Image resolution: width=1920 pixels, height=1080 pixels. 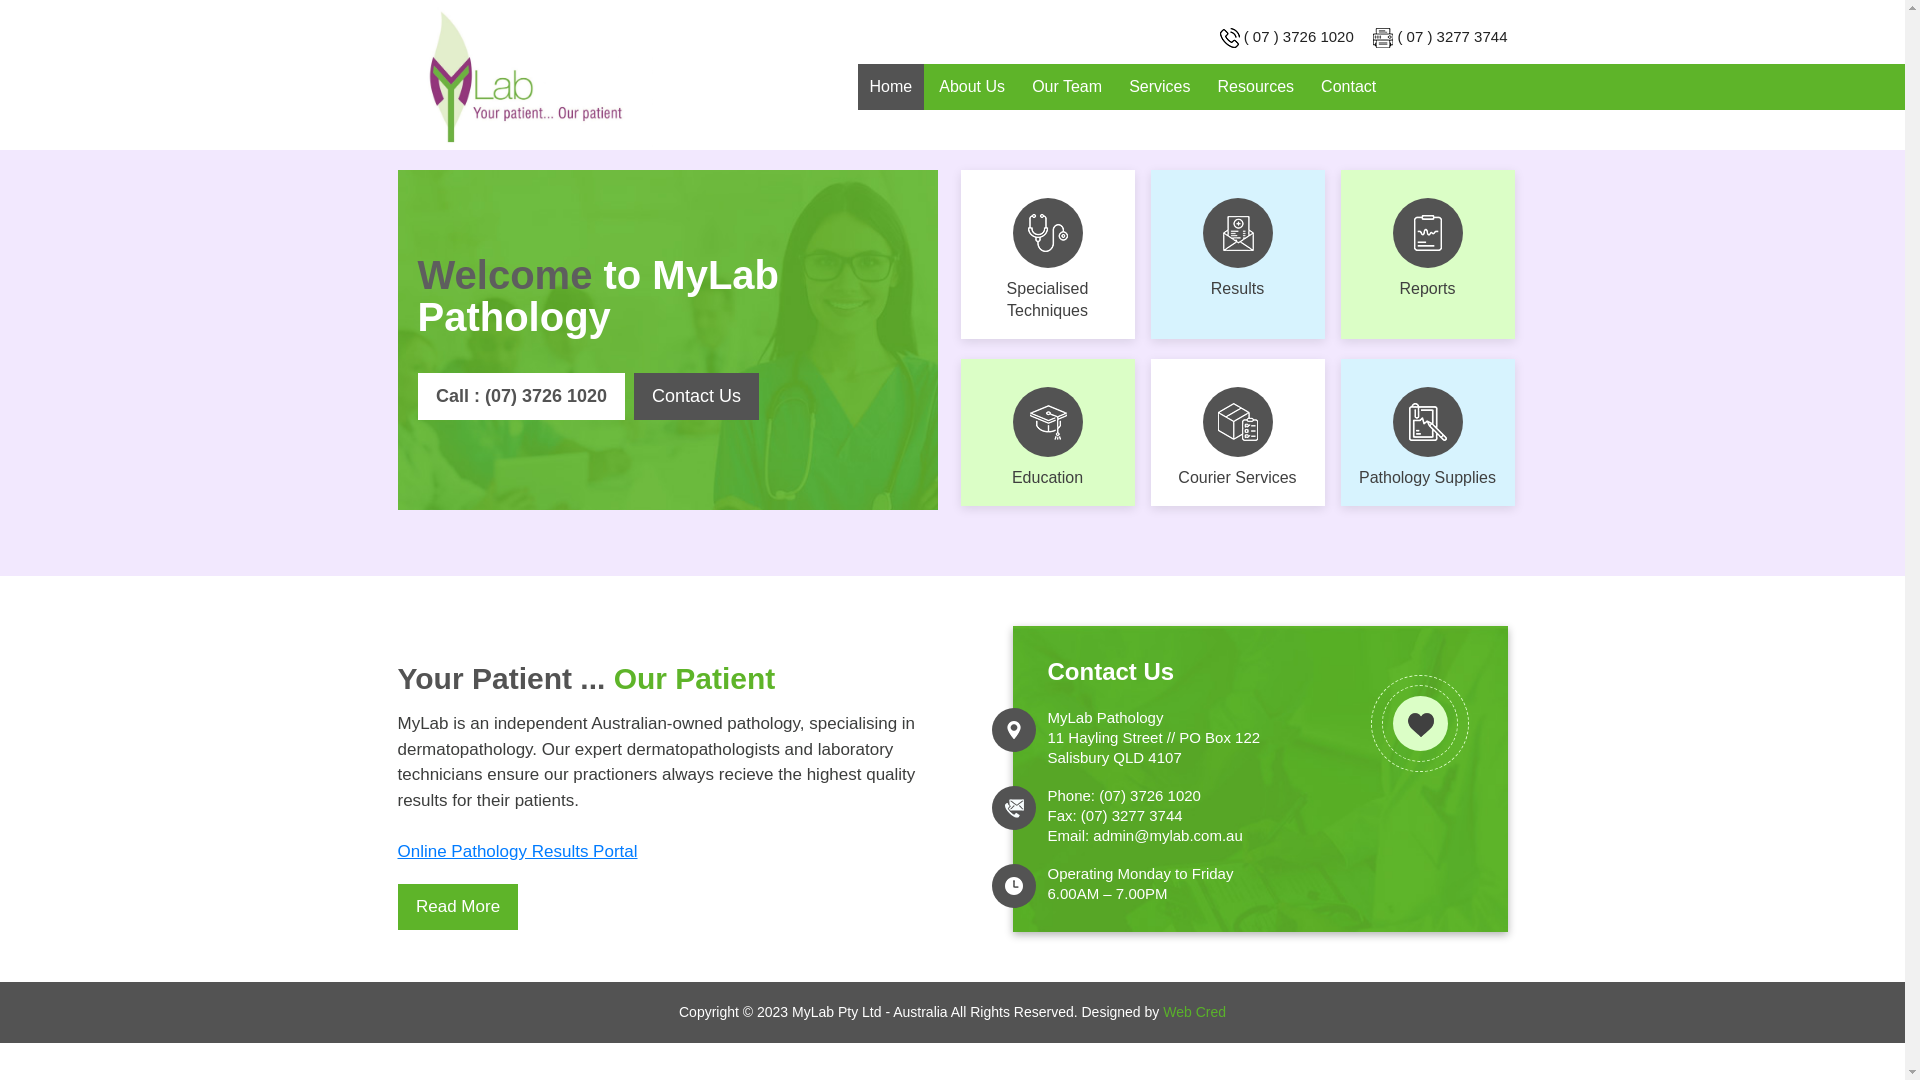 What do you see at coordinates (1150, 796) in the screenshot?
I see `(07) 3726 1020` at bounding box center [1150, 796].